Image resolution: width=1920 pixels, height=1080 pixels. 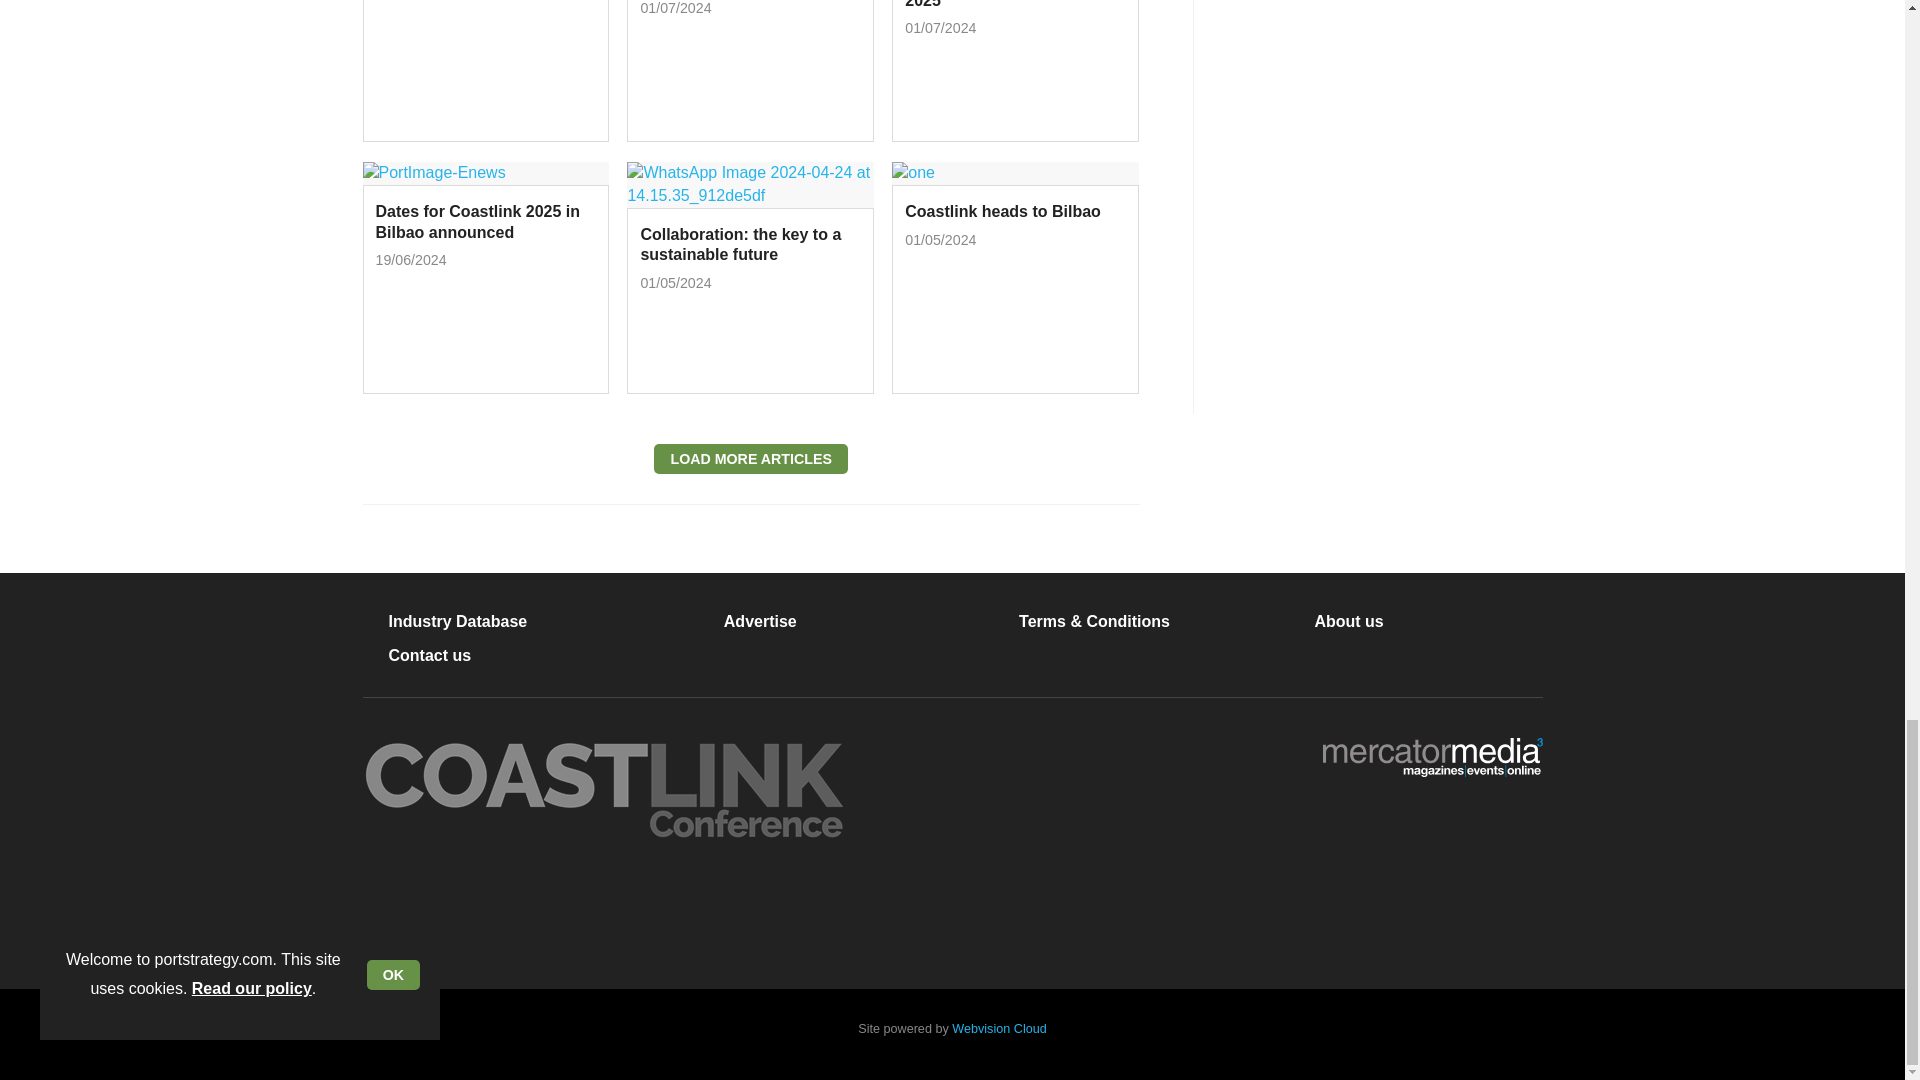 I want to click on Connect with us on Linked In, so click(x=521, y=912).